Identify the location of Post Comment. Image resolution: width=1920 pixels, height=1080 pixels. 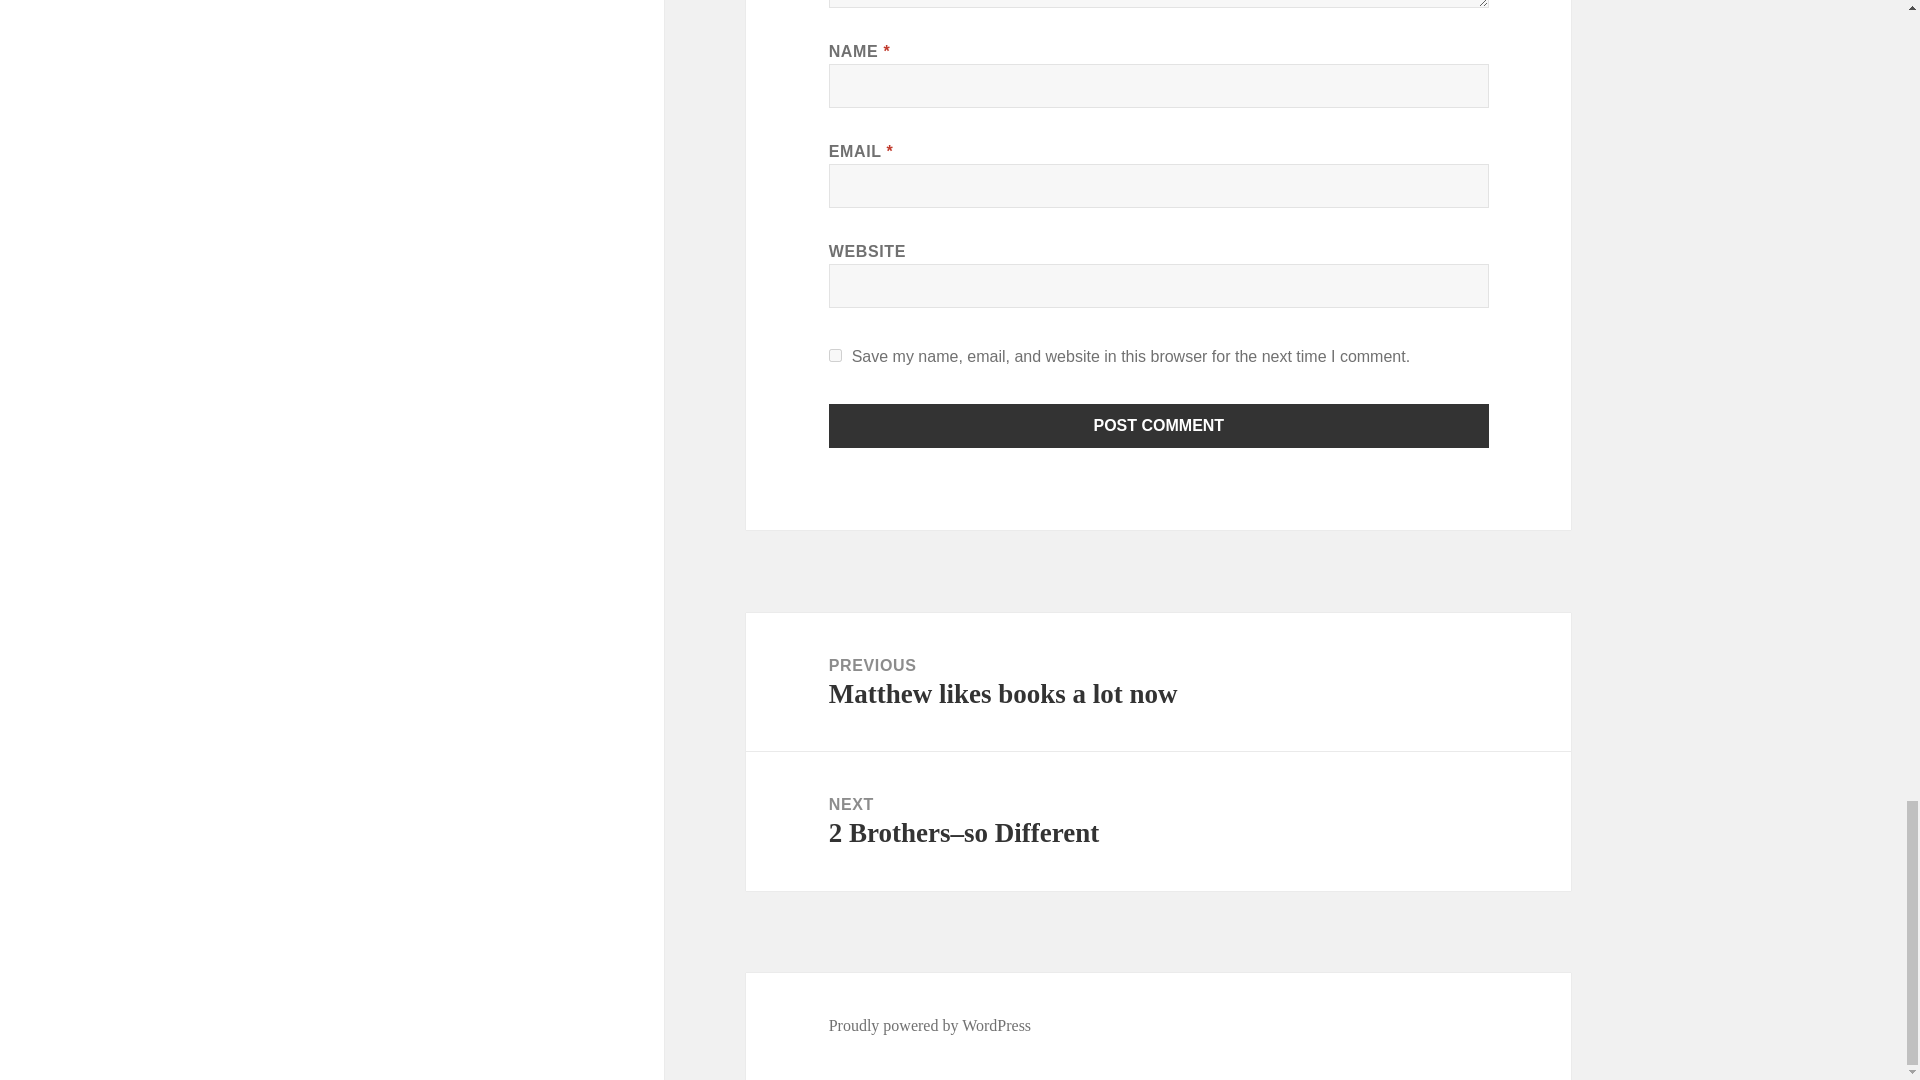
(1159, 426).